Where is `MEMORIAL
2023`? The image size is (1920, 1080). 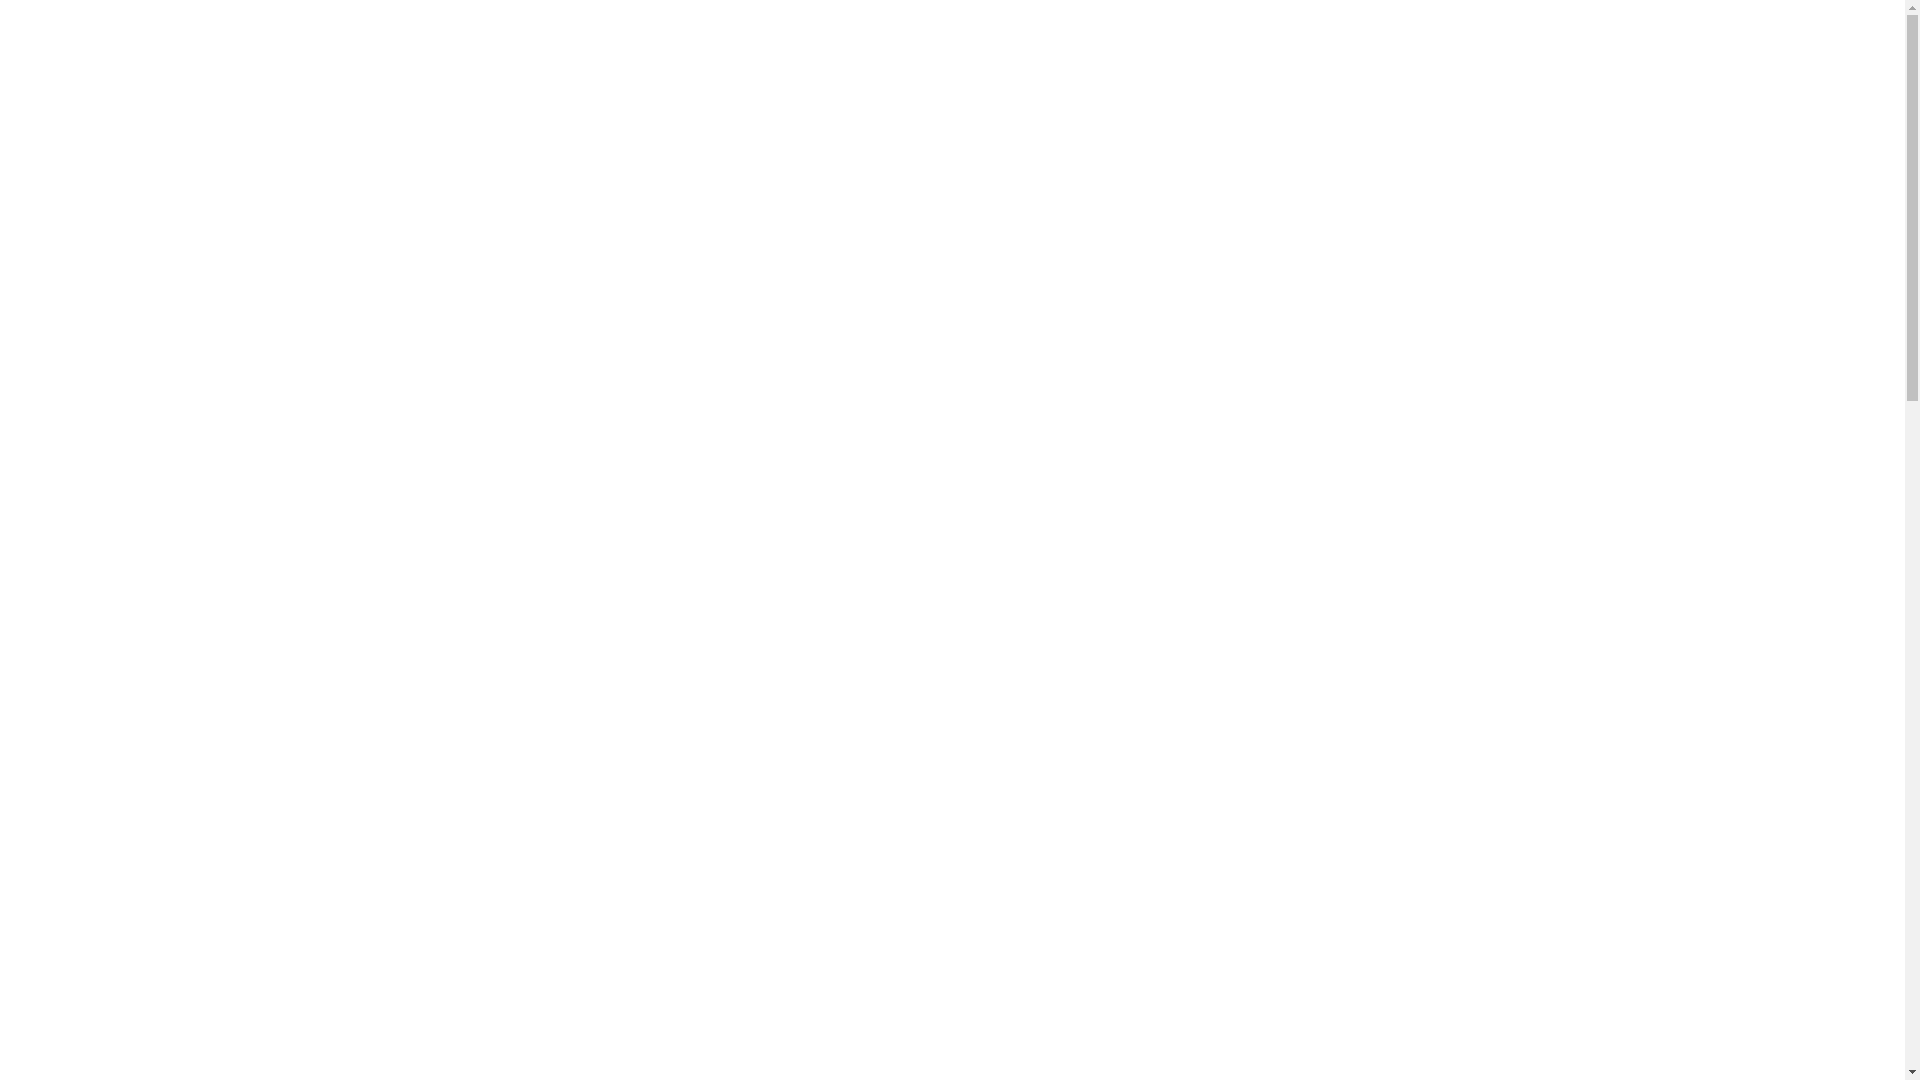 MEMORIAL
2023 is located at coordinates (588, 752).